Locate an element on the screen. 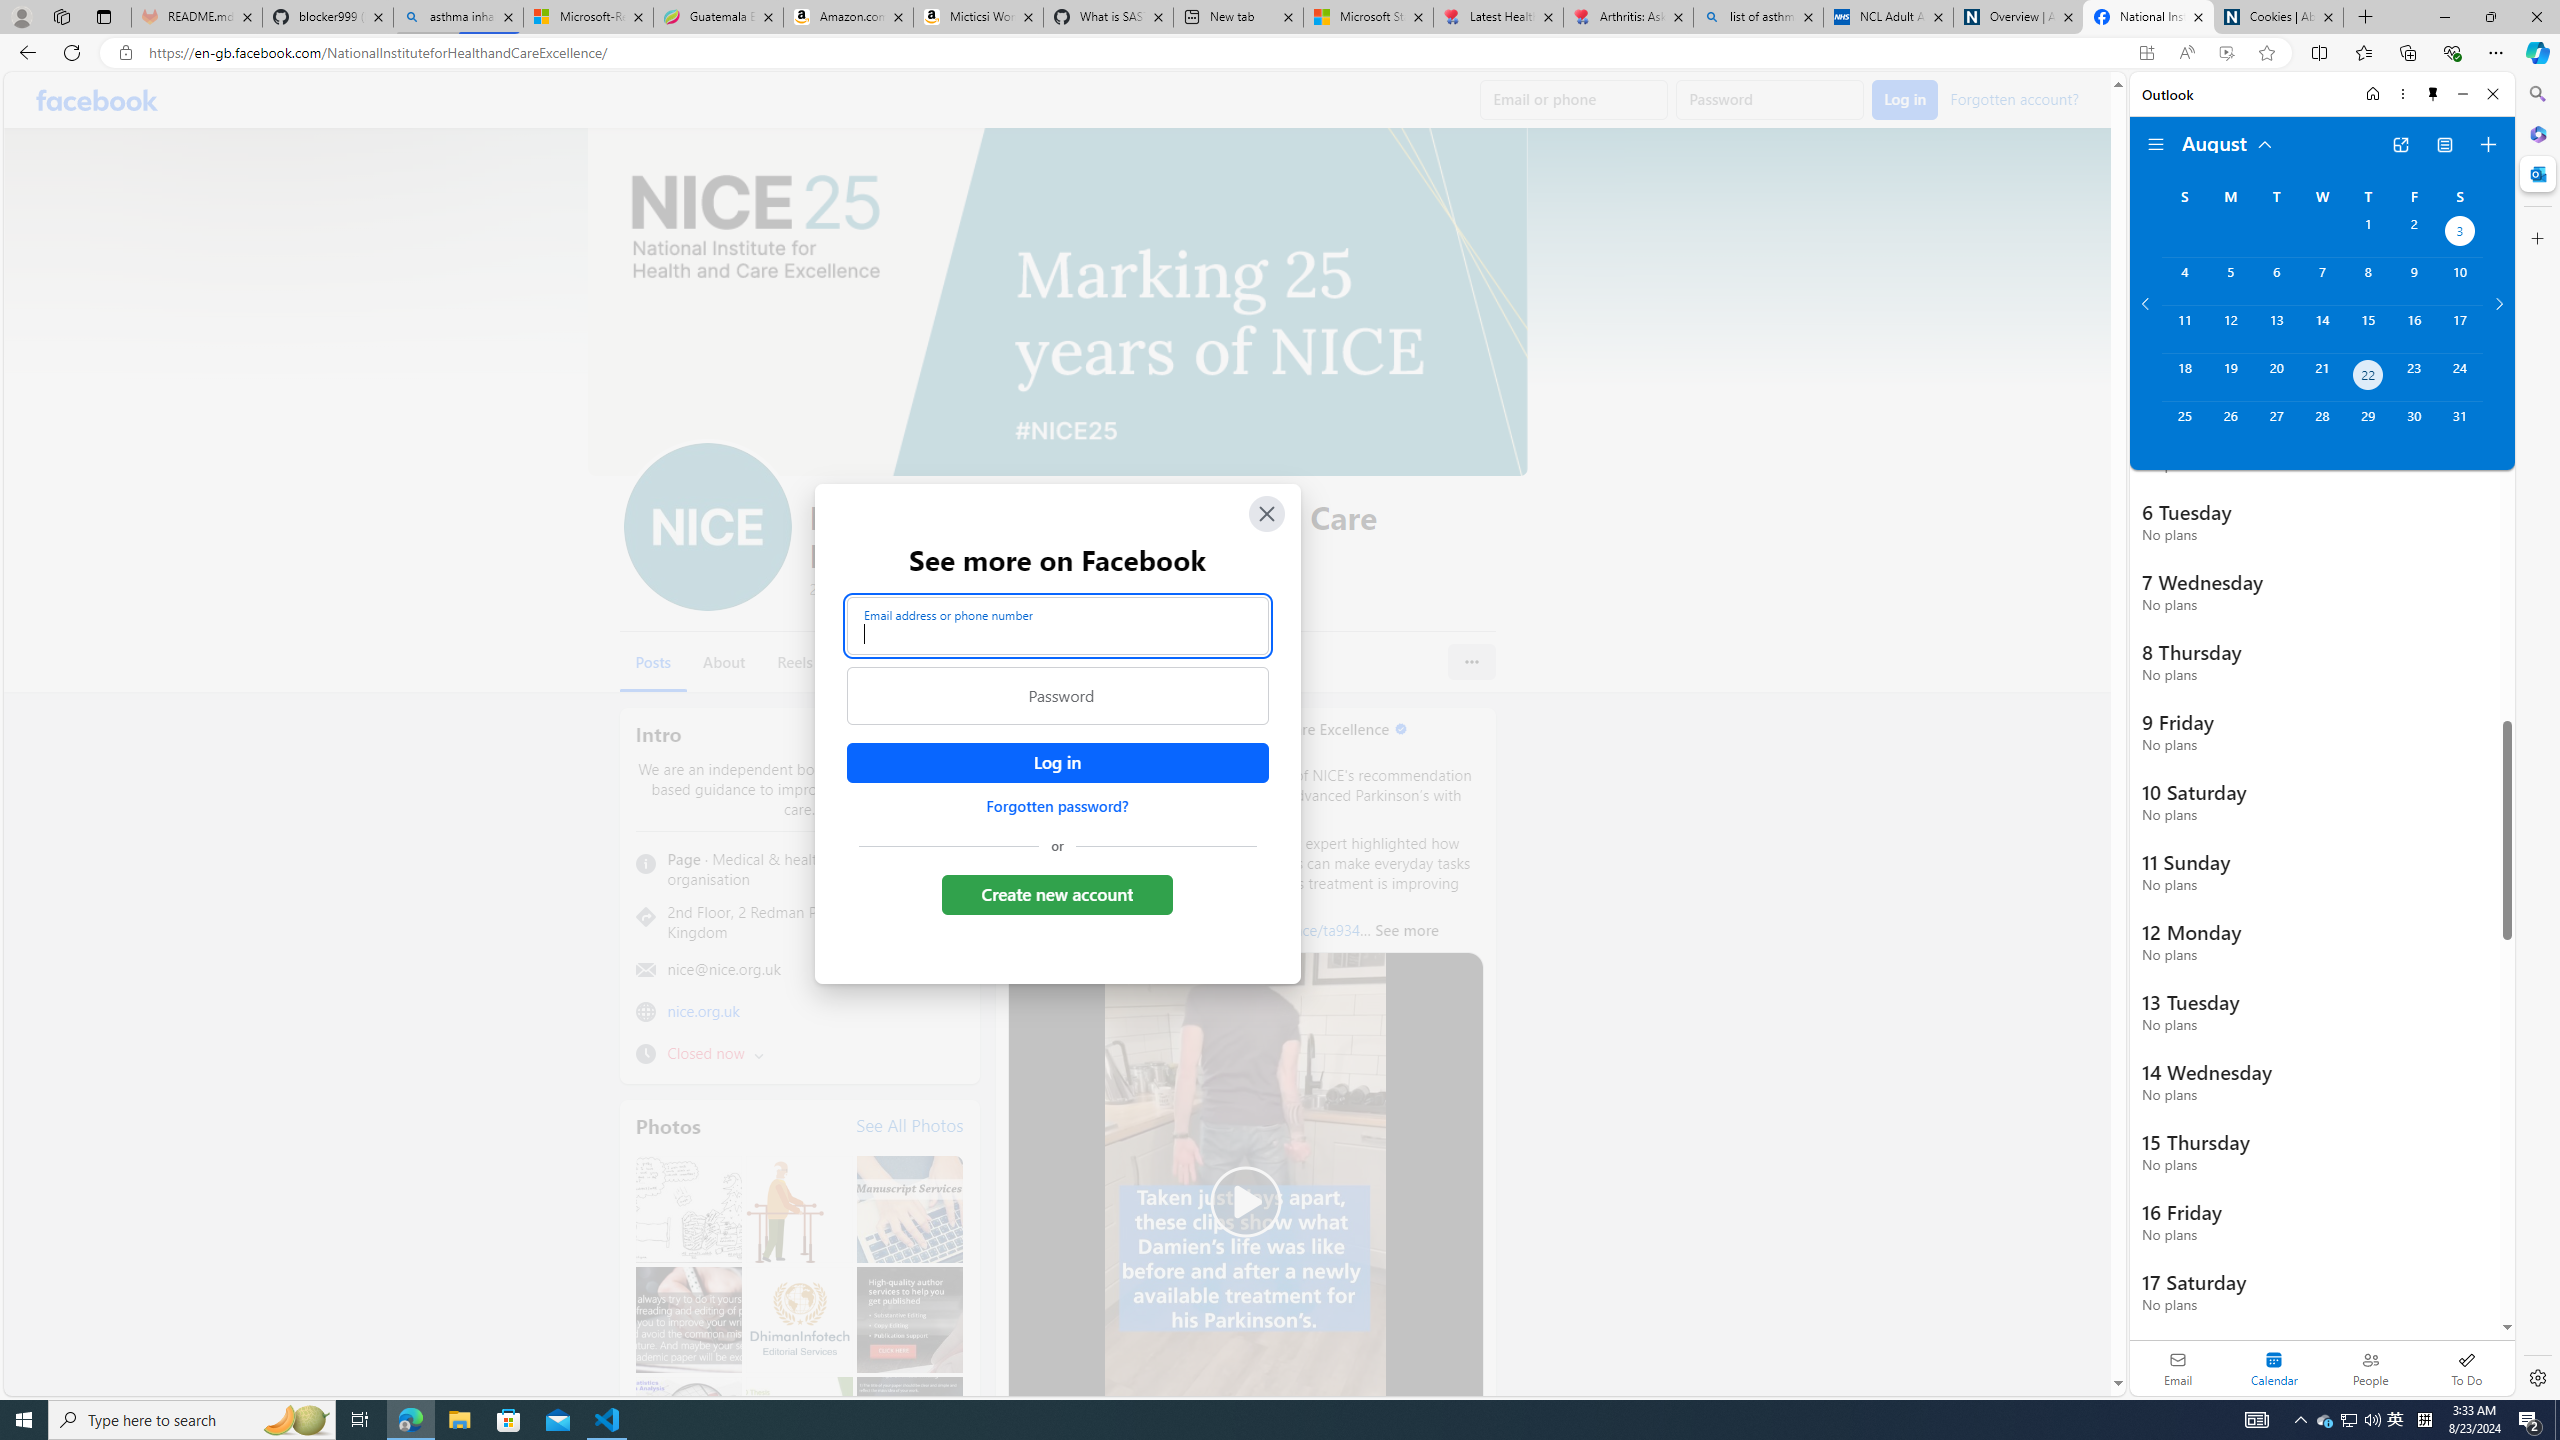 Image resolution: width=2560 pixels, height=1440 pixels. August is located at coordinates (2228, 142).